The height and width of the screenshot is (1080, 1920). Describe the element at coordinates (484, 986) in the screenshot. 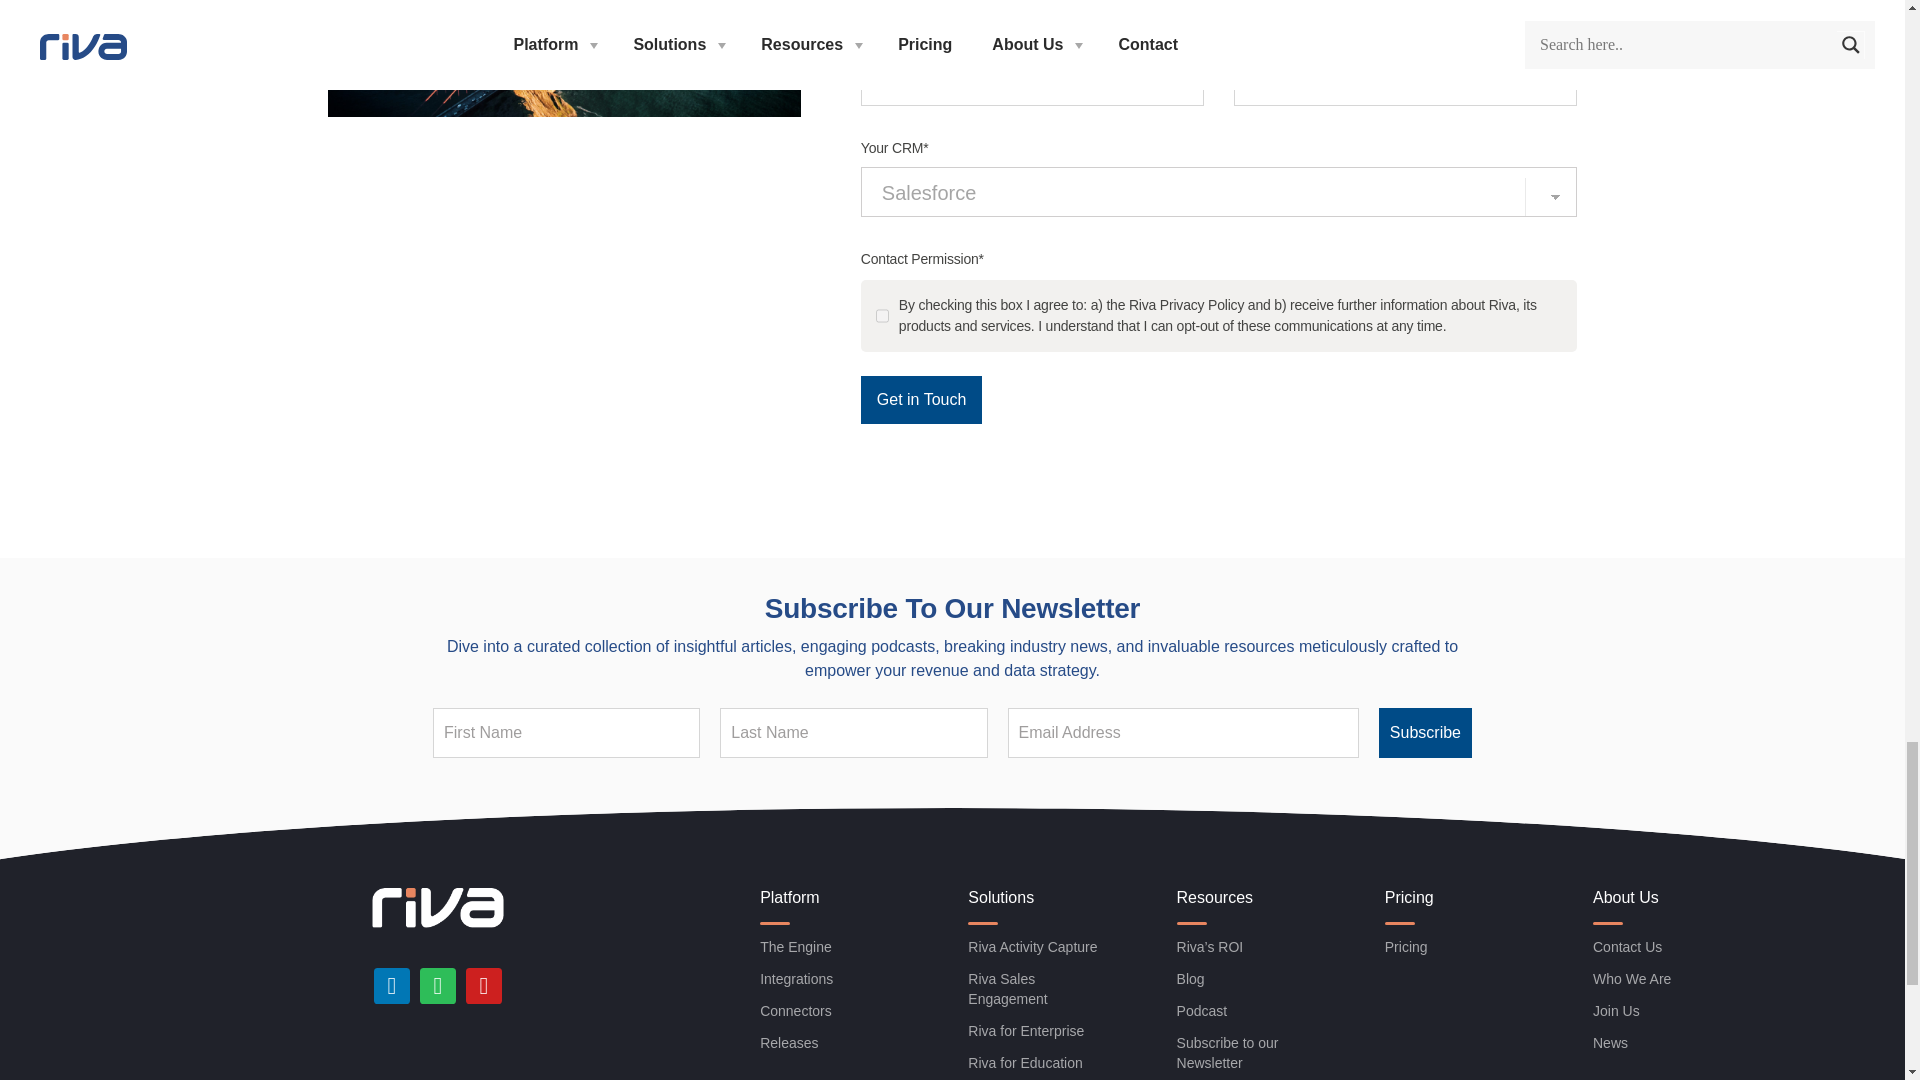

I see `YouTube` at that location.